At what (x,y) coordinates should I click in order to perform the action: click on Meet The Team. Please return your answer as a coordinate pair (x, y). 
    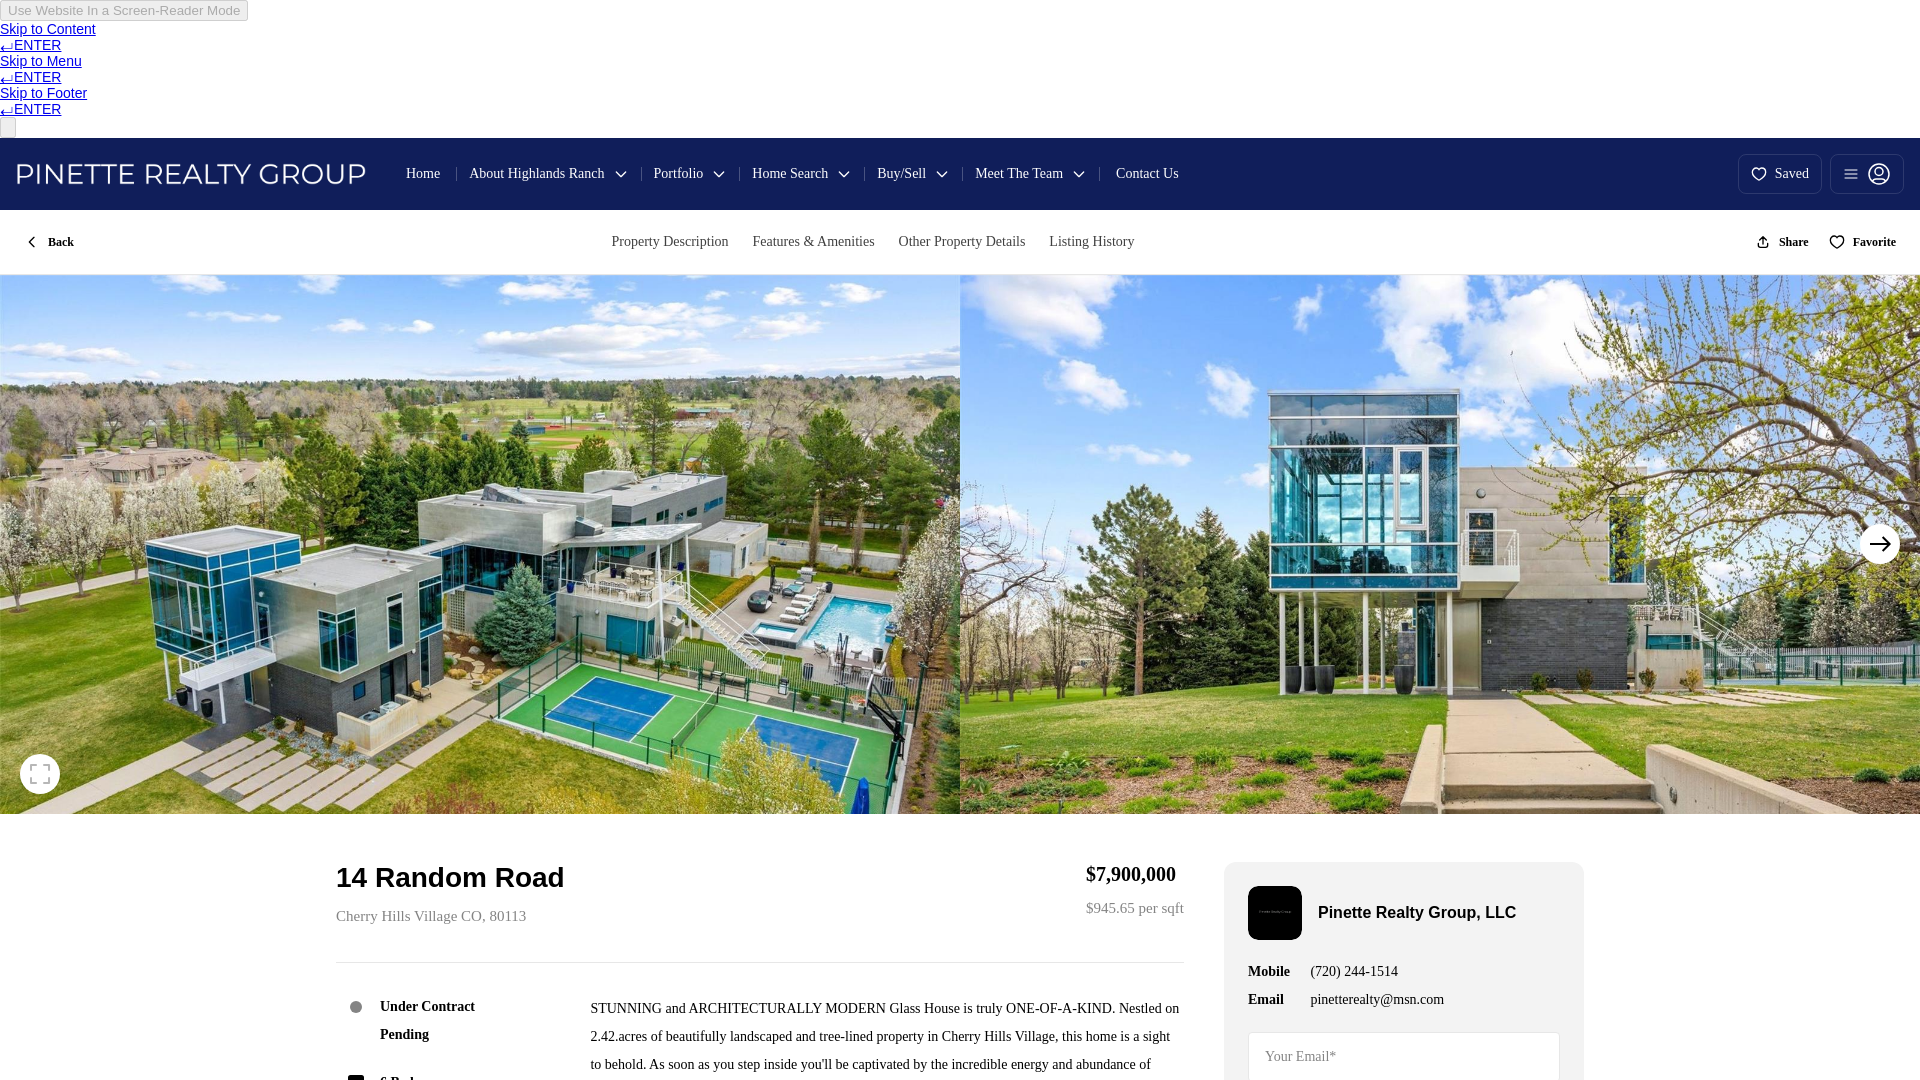
    Looking at the image, I should click on (1030, 173).